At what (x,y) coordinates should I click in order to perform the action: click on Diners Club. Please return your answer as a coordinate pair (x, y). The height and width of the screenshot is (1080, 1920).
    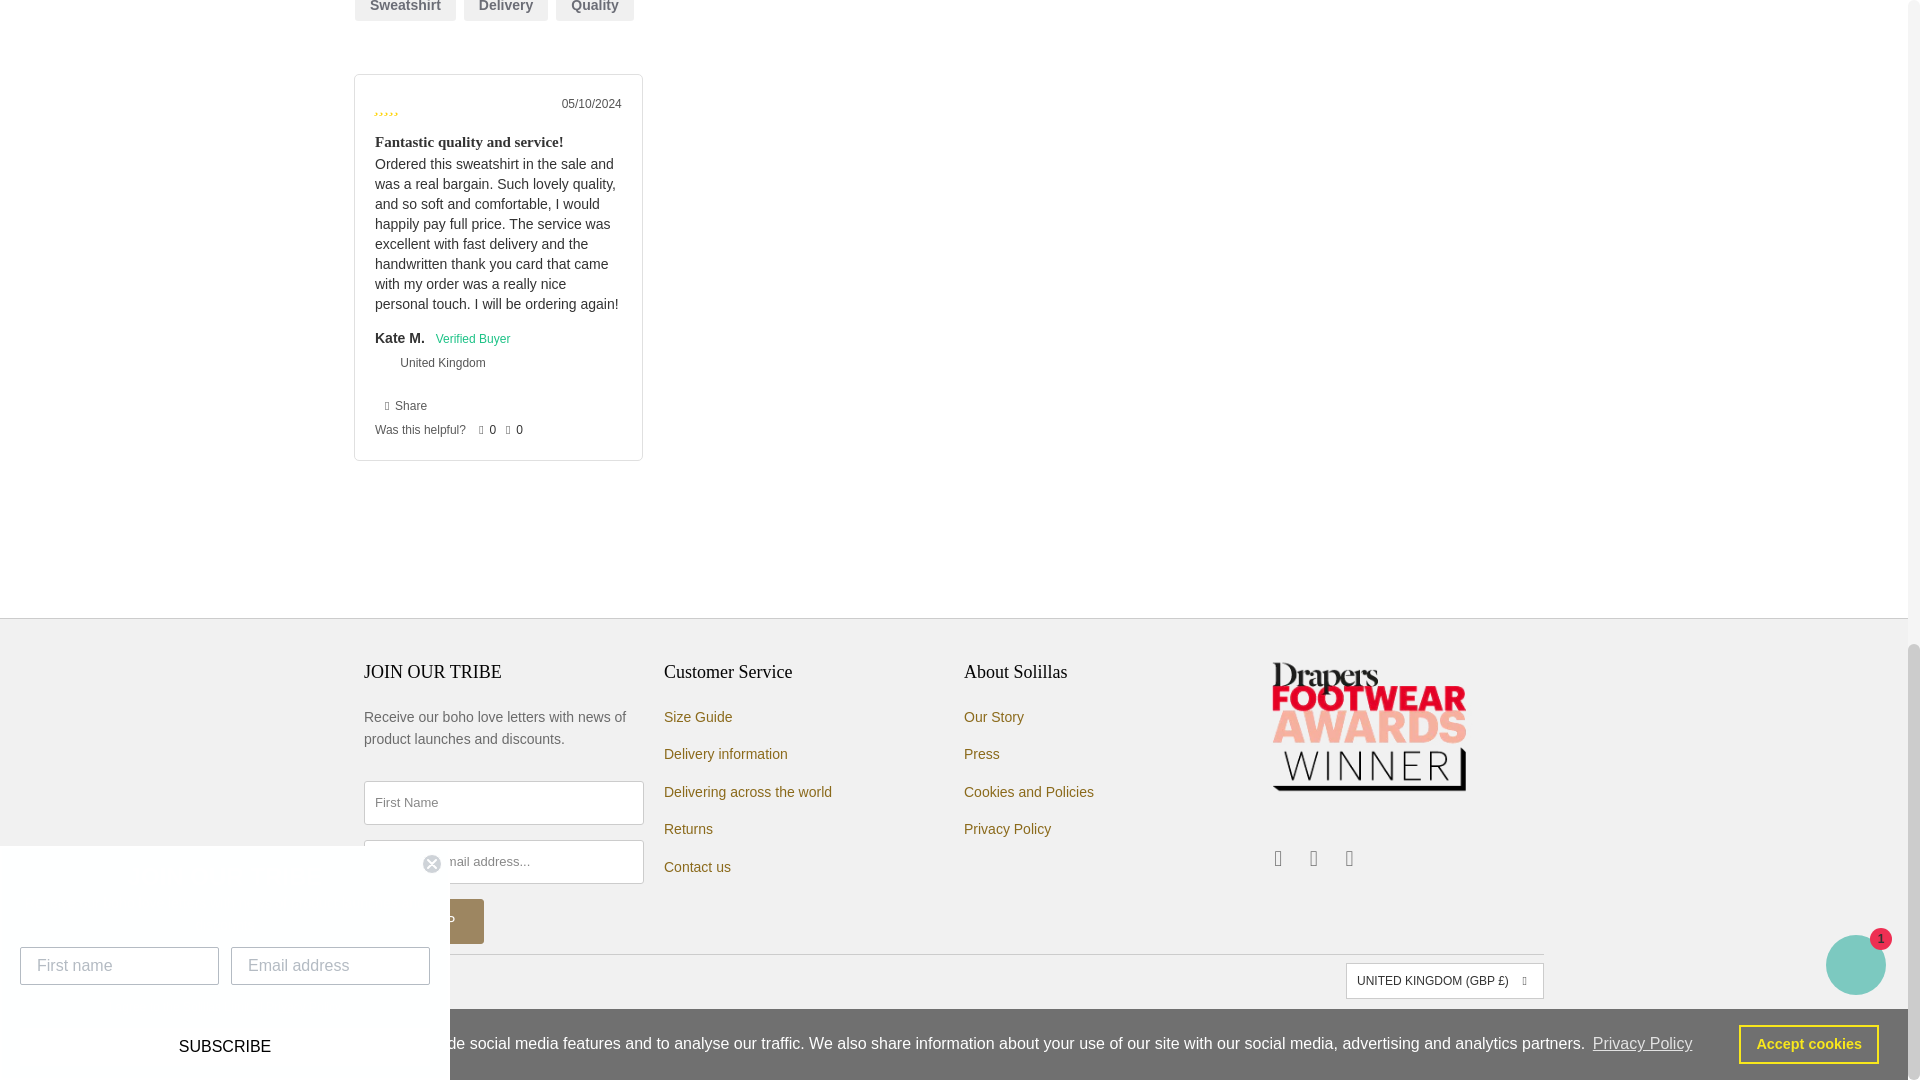
    Looking at the image, I should click on (1104, 1034).